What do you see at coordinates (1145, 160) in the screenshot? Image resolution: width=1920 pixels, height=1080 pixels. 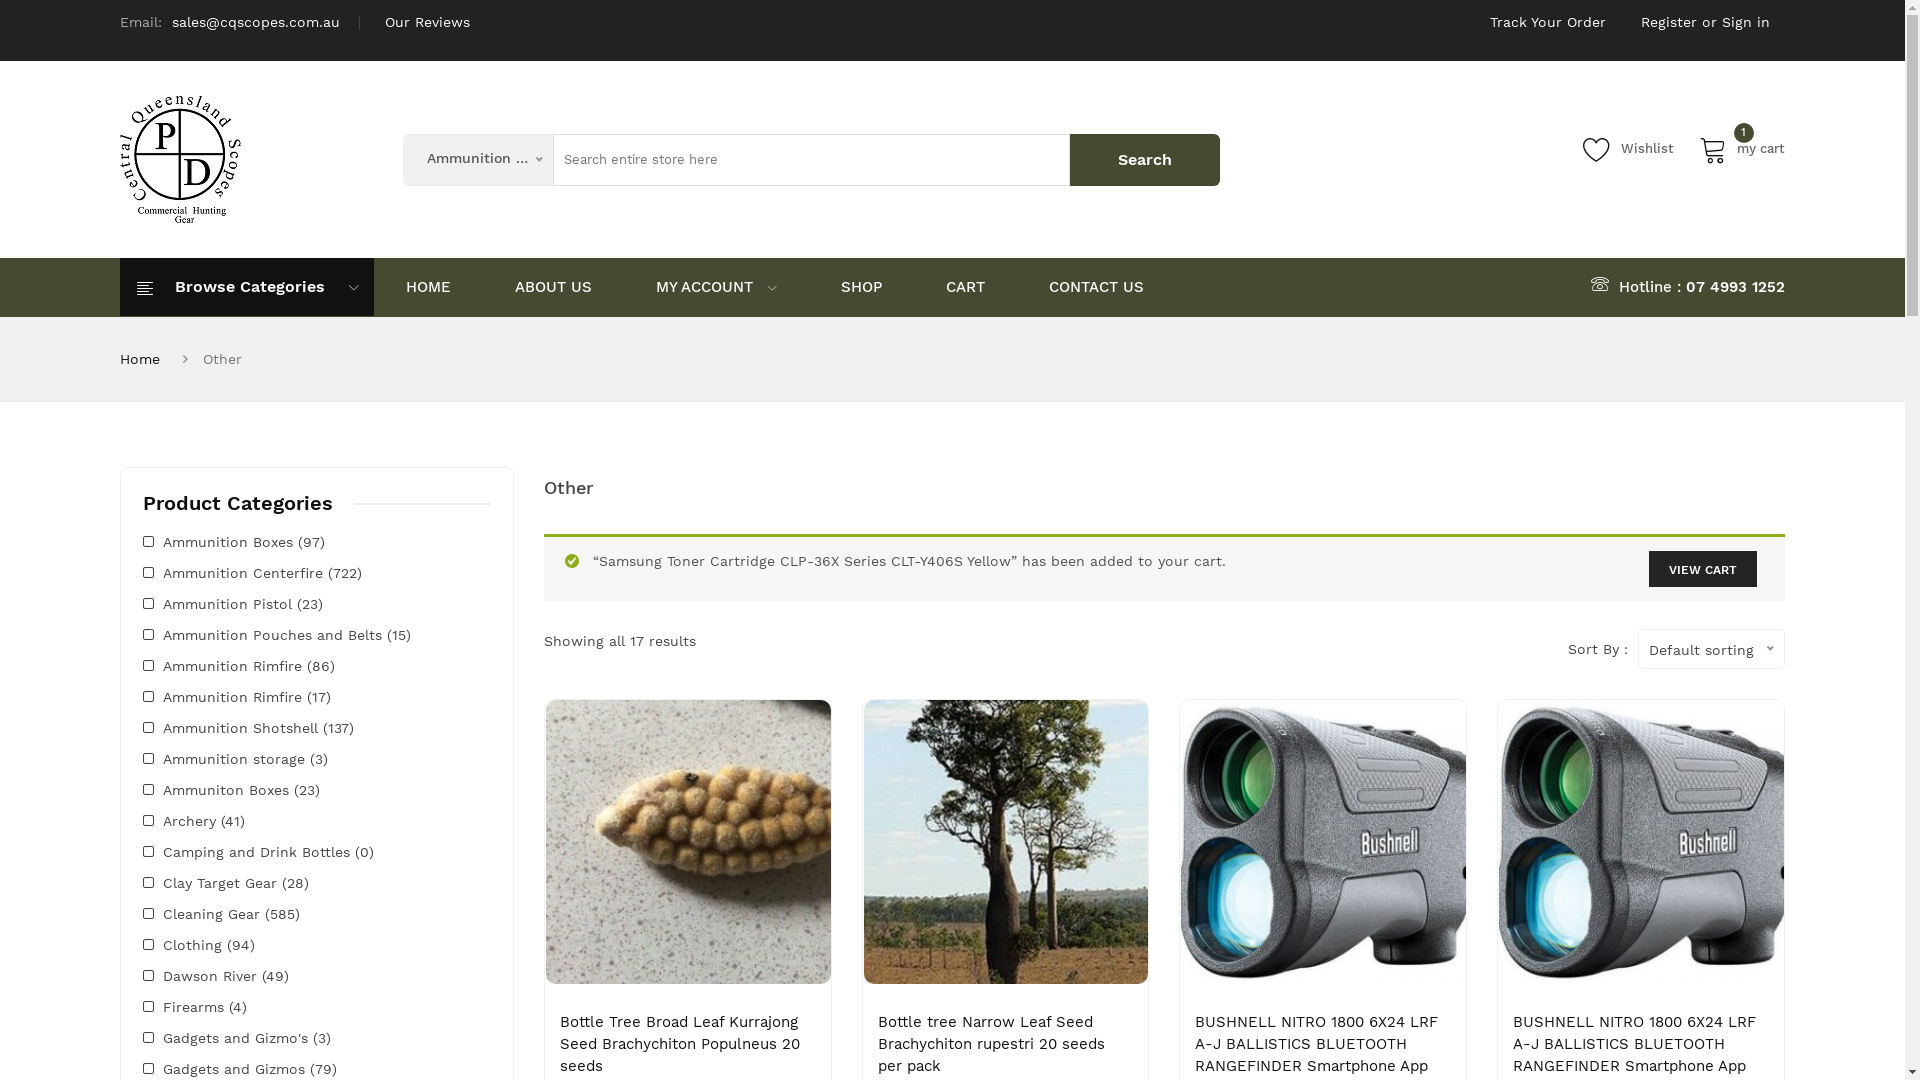 I see `Search` at bounding box center [1145, 160].